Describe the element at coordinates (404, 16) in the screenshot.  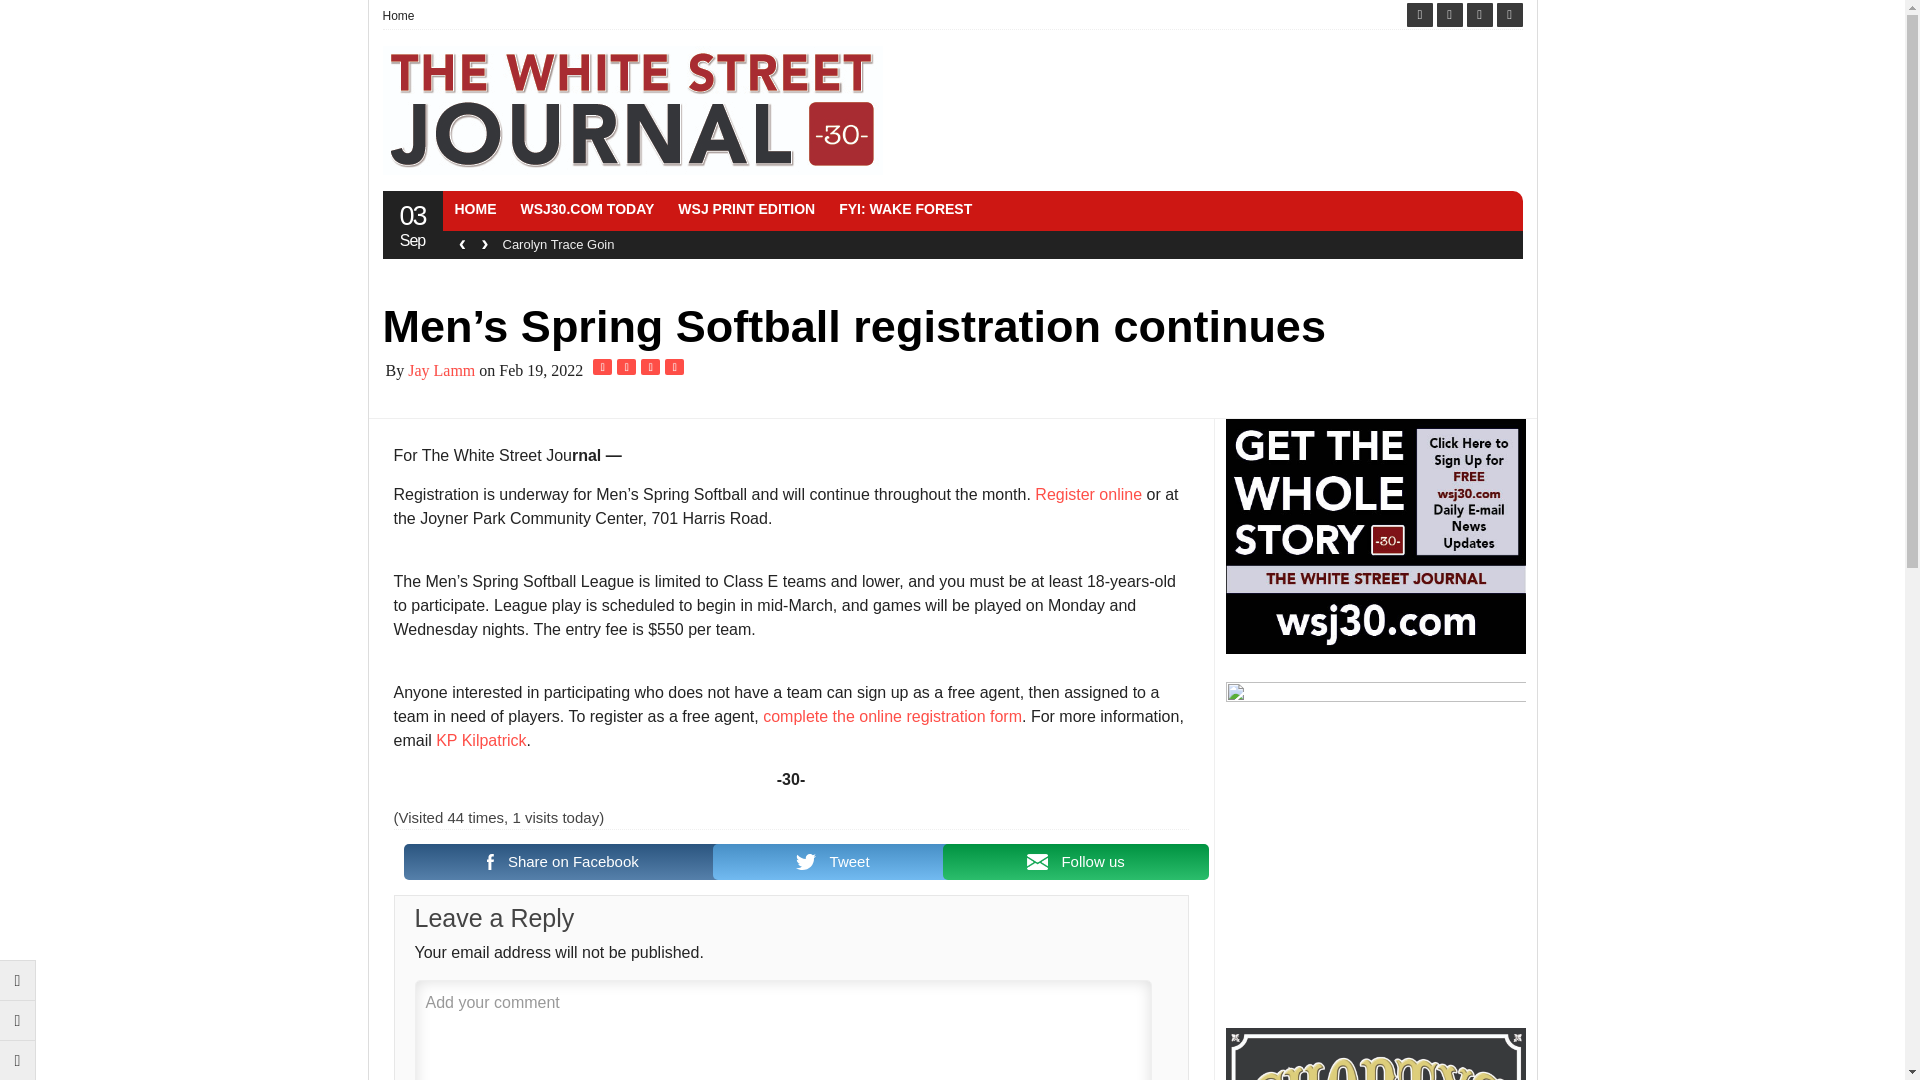
I see `Home` at that location.